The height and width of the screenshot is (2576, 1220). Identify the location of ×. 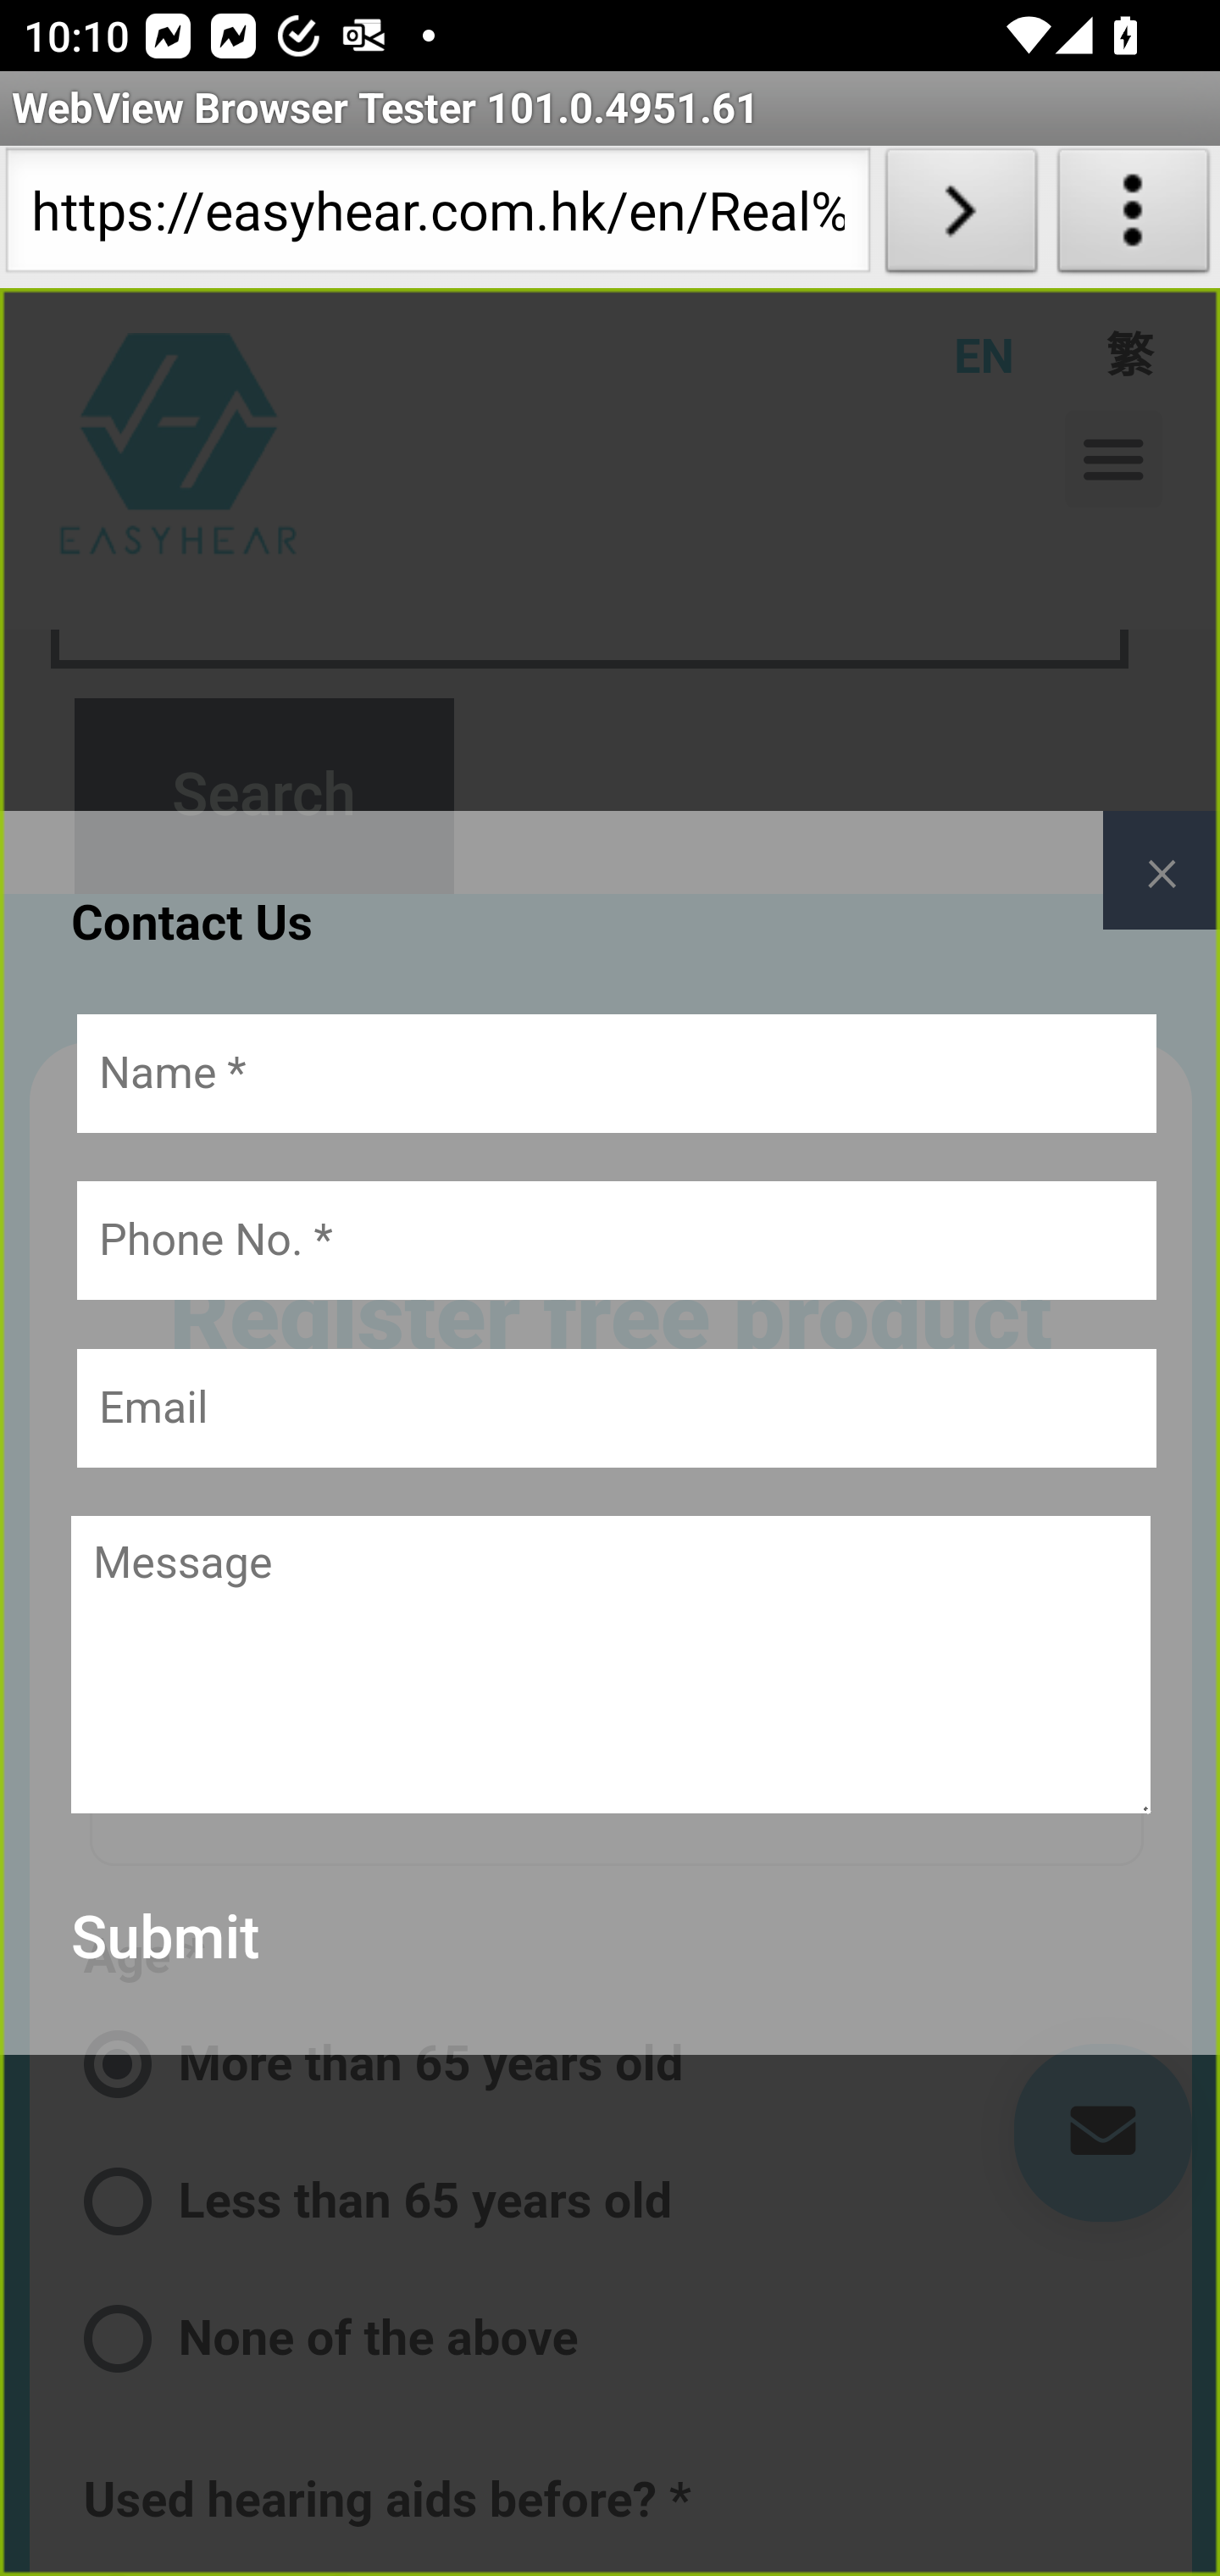
(1161, 870).